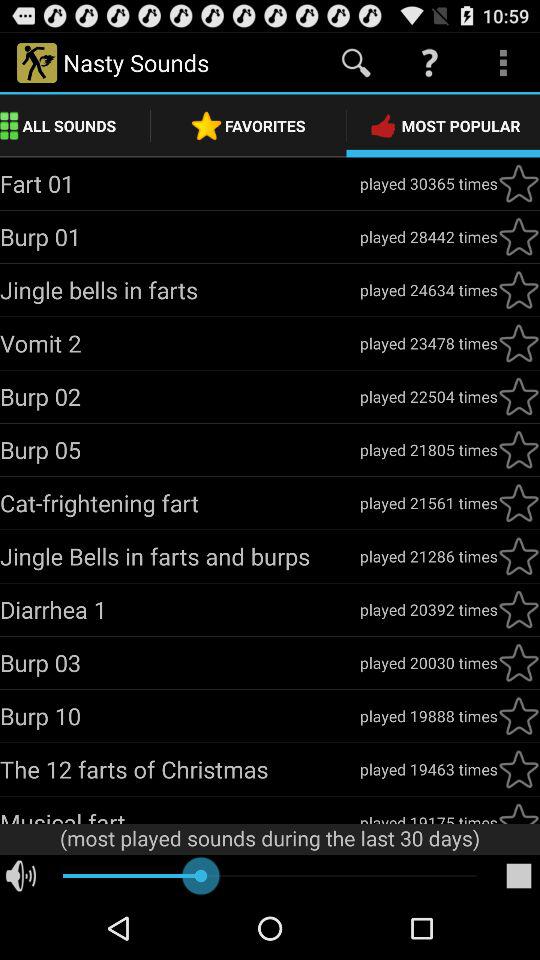 The height and width of the screenshot is (960, 540). Describe the element at coordinates (180, 609) in the screenshot. I see `launch icon below the jingle bells in app` at that location.